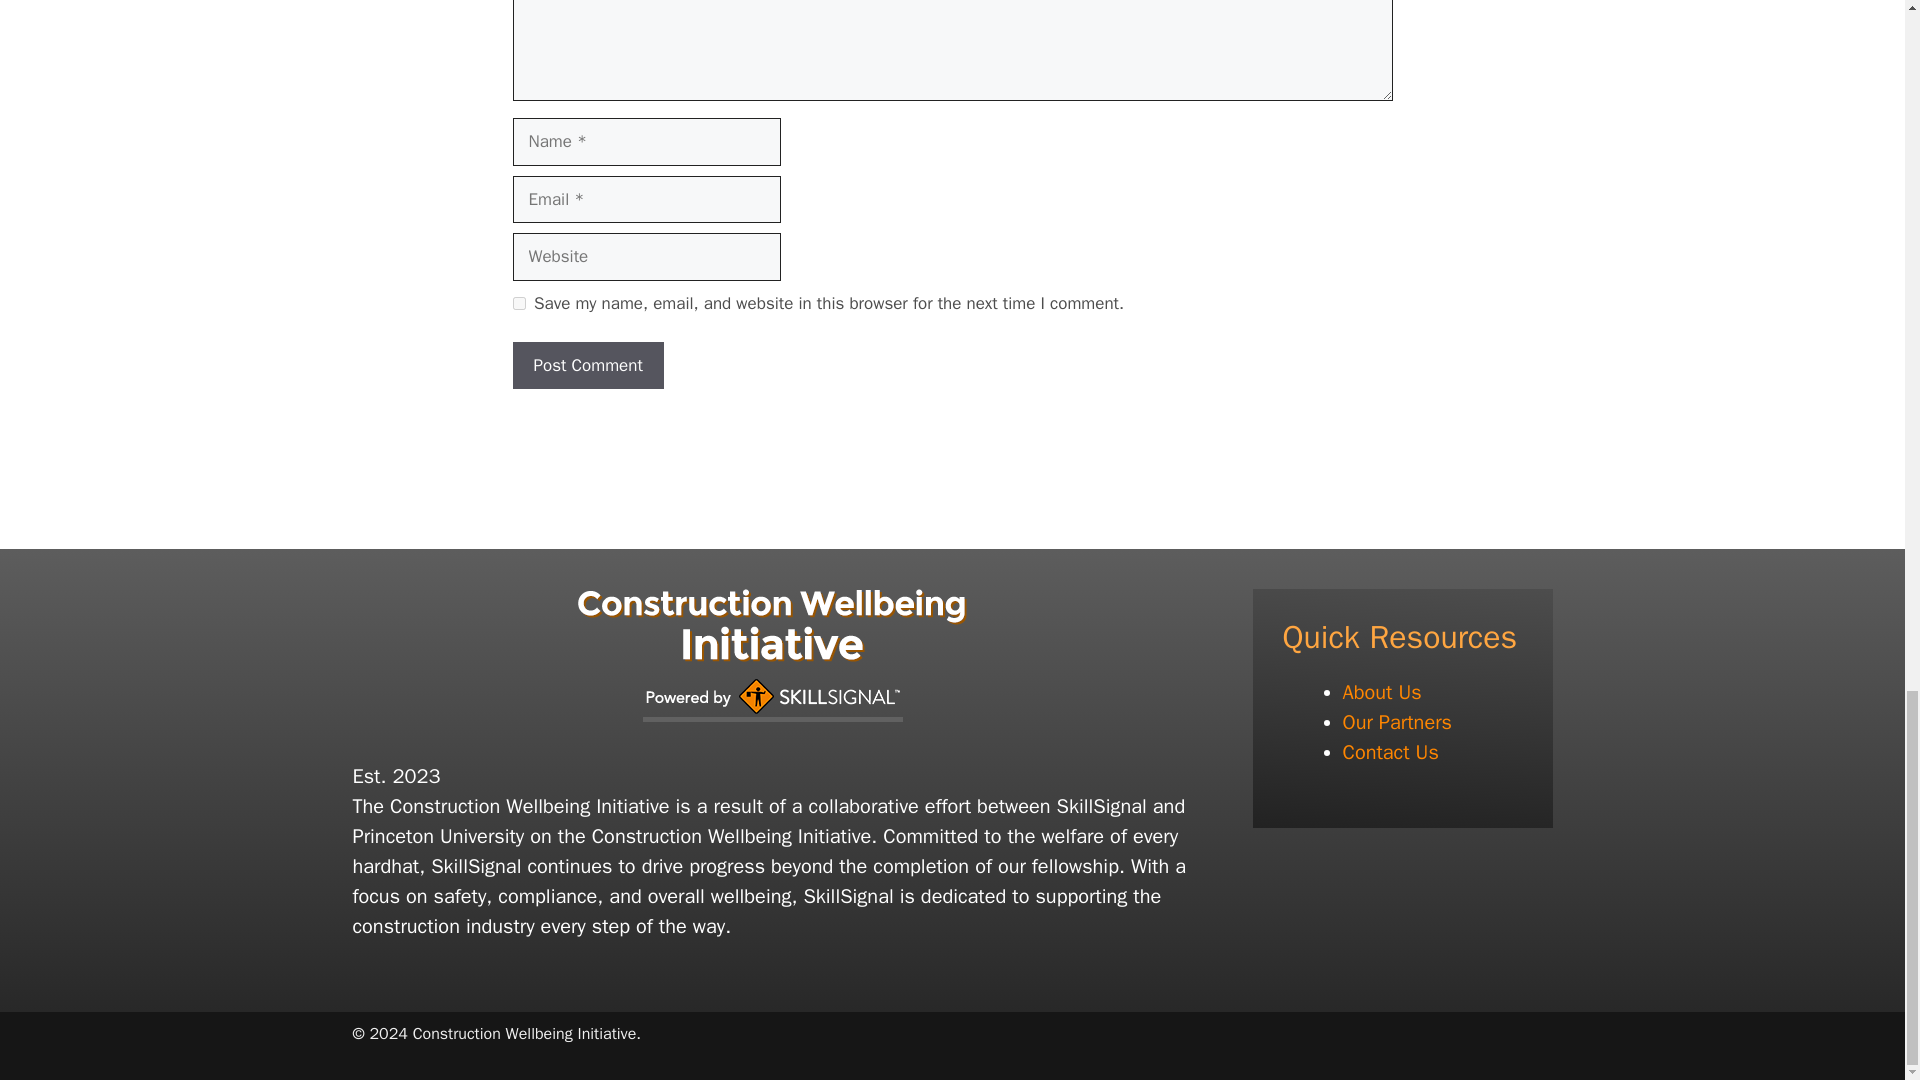  I want to click on Contact Us, so click(1390, 752).